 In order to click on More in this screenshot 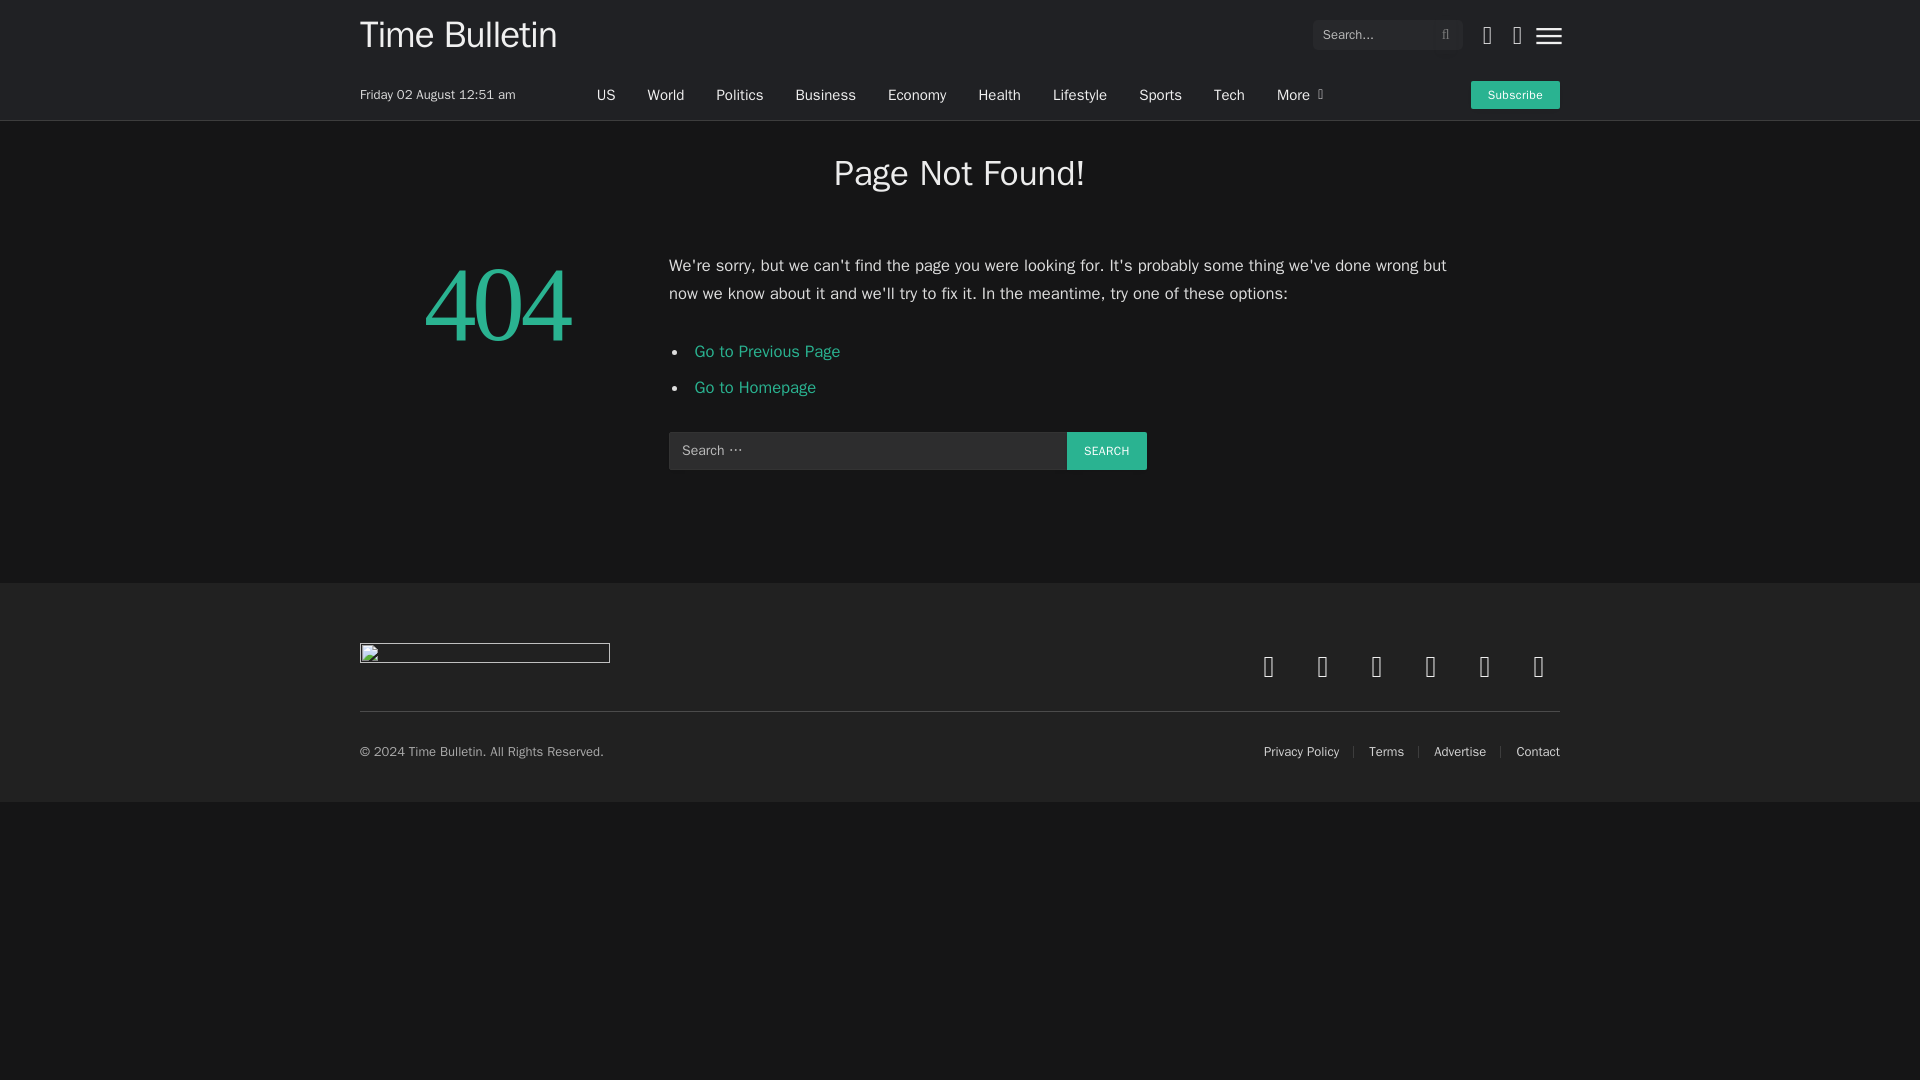, I will do `click(1300, 94)`.